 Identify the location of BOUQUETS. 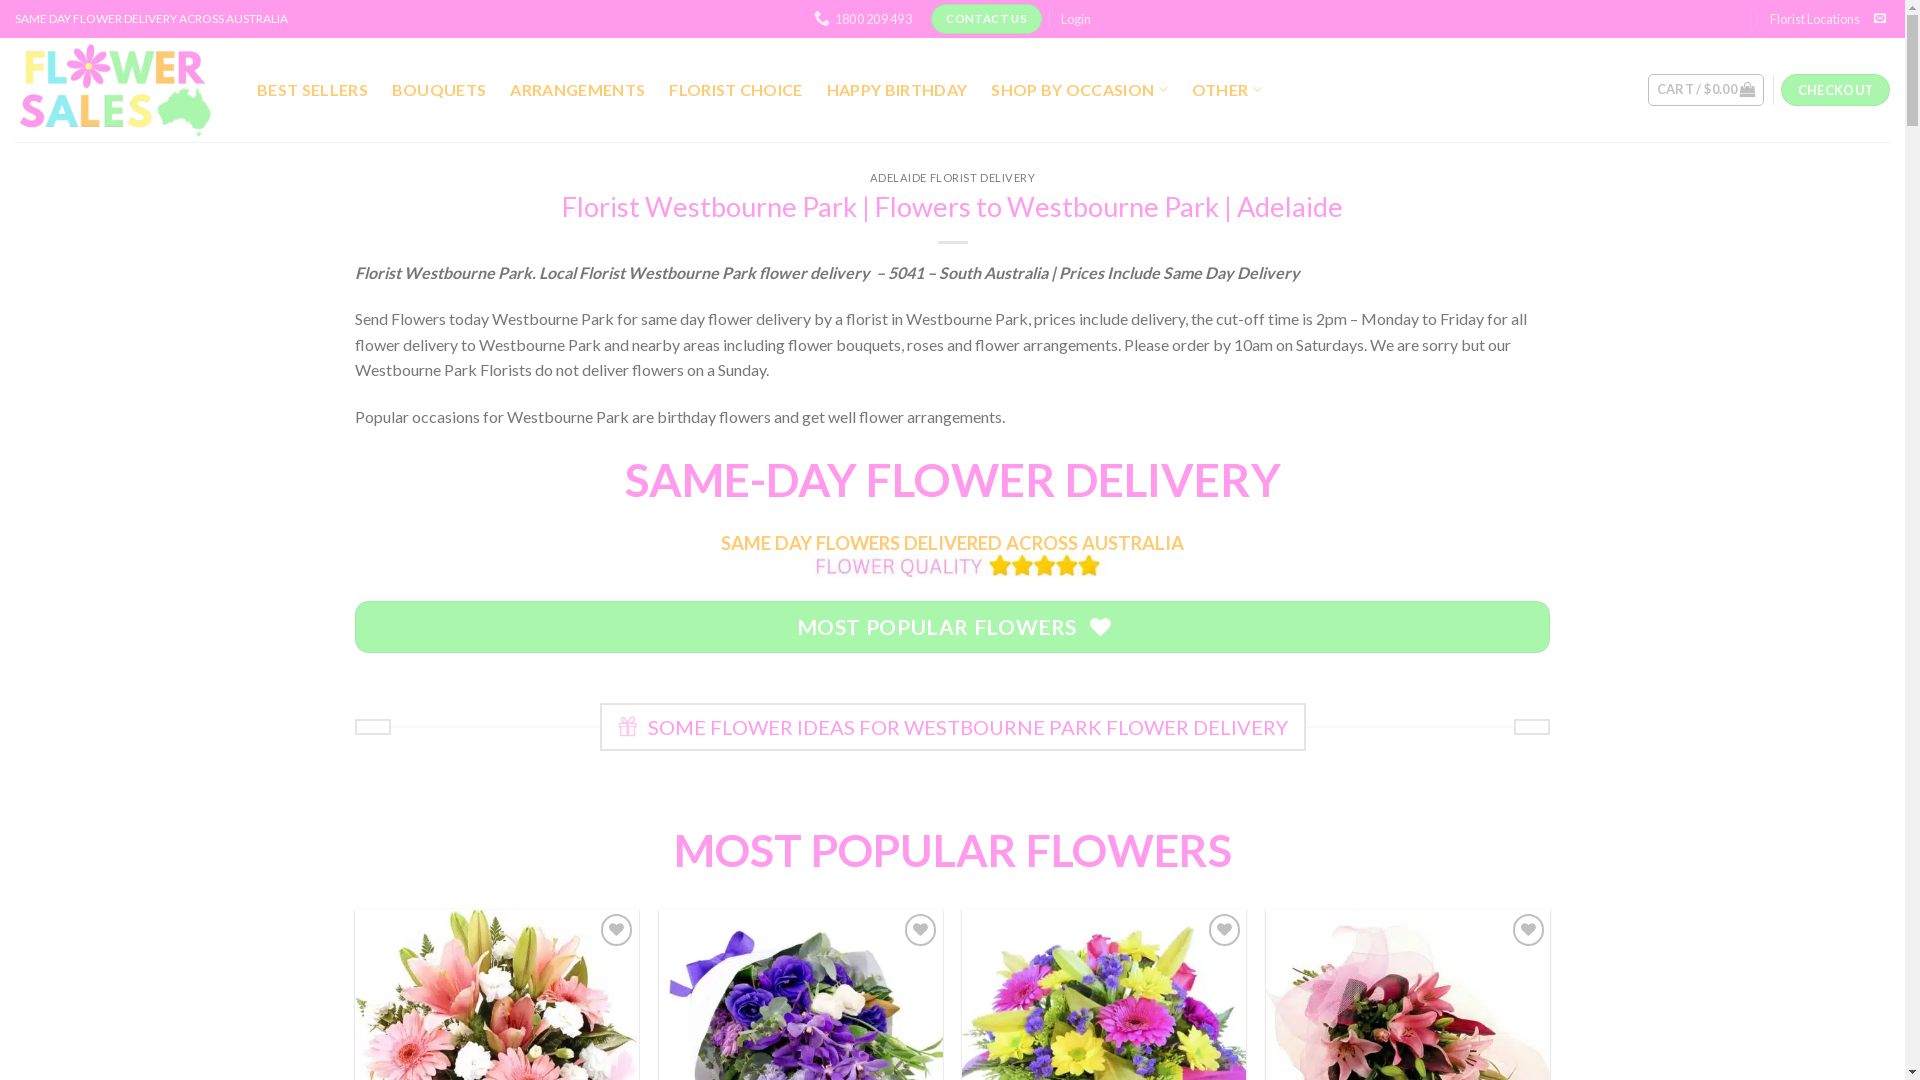
(440, 90).